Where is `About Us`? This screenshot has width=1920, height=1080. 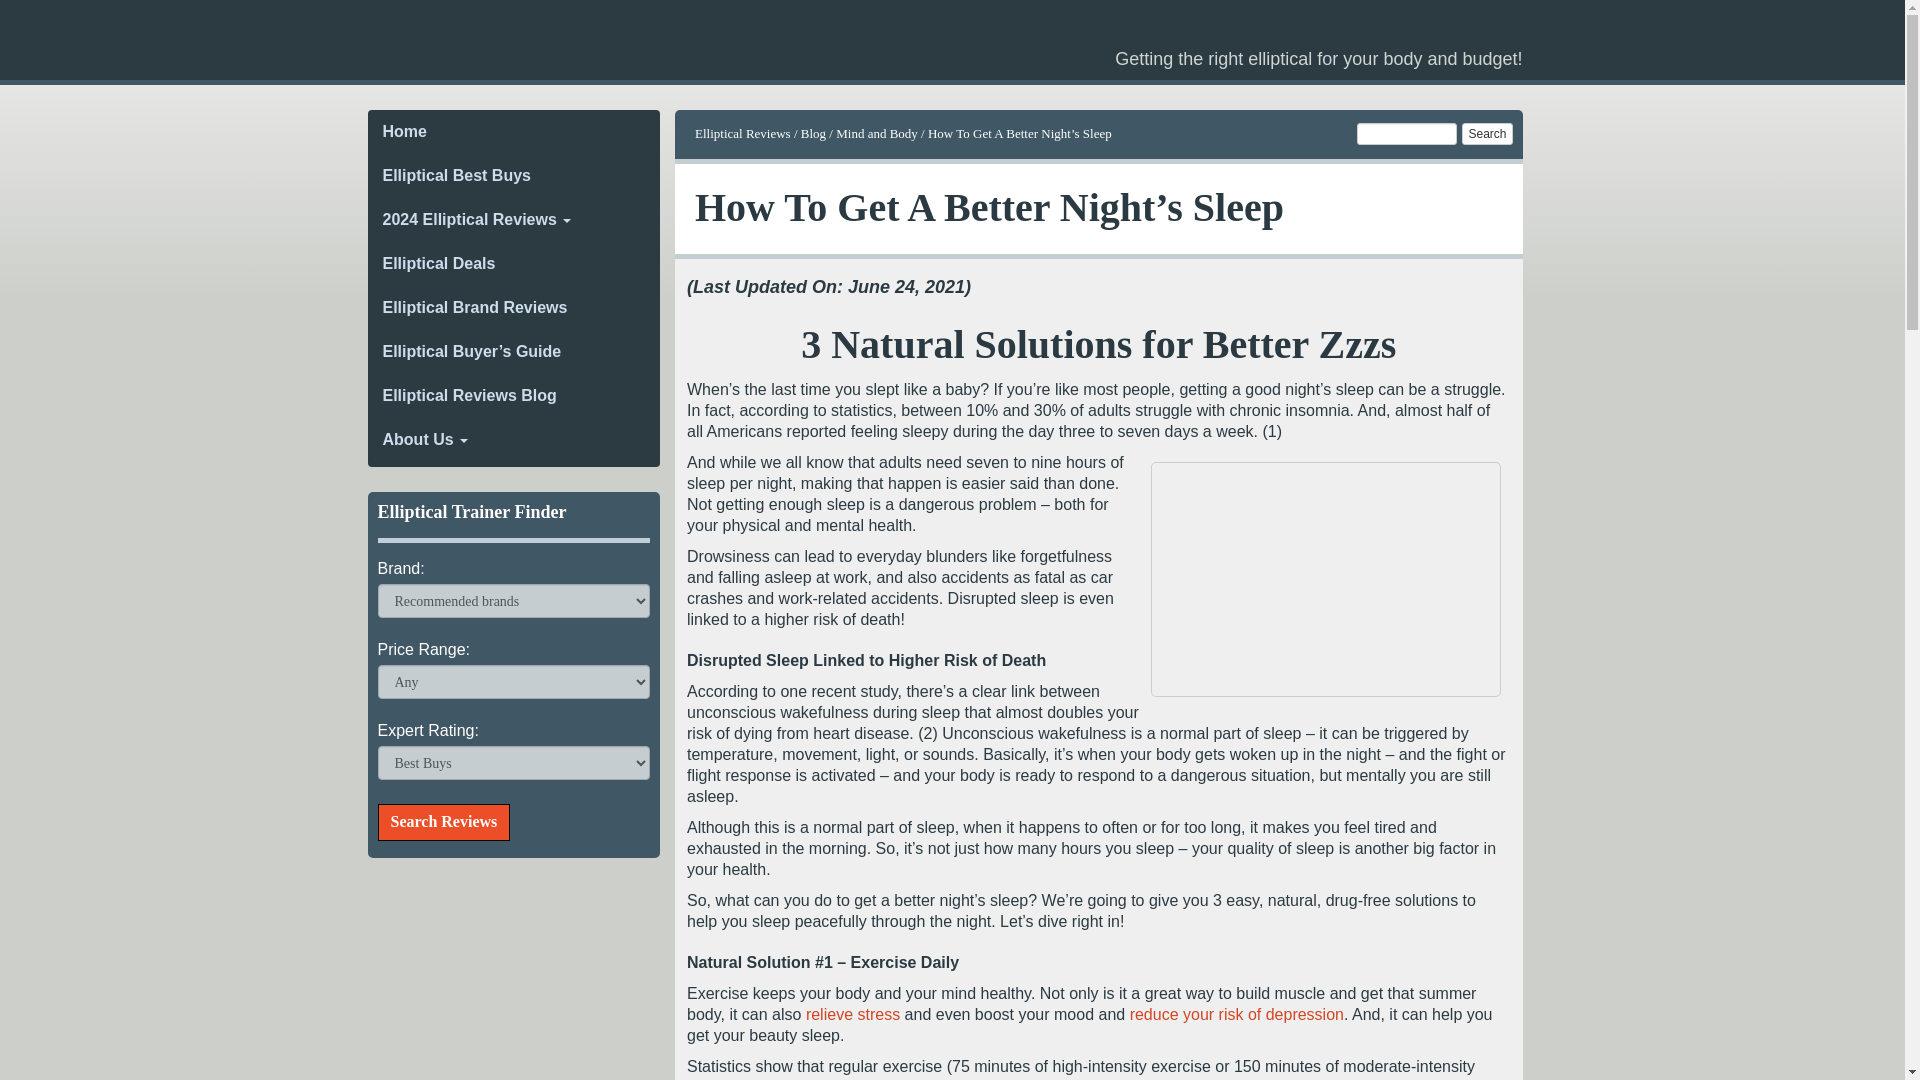
About Us is located at coordinates (514, 440).